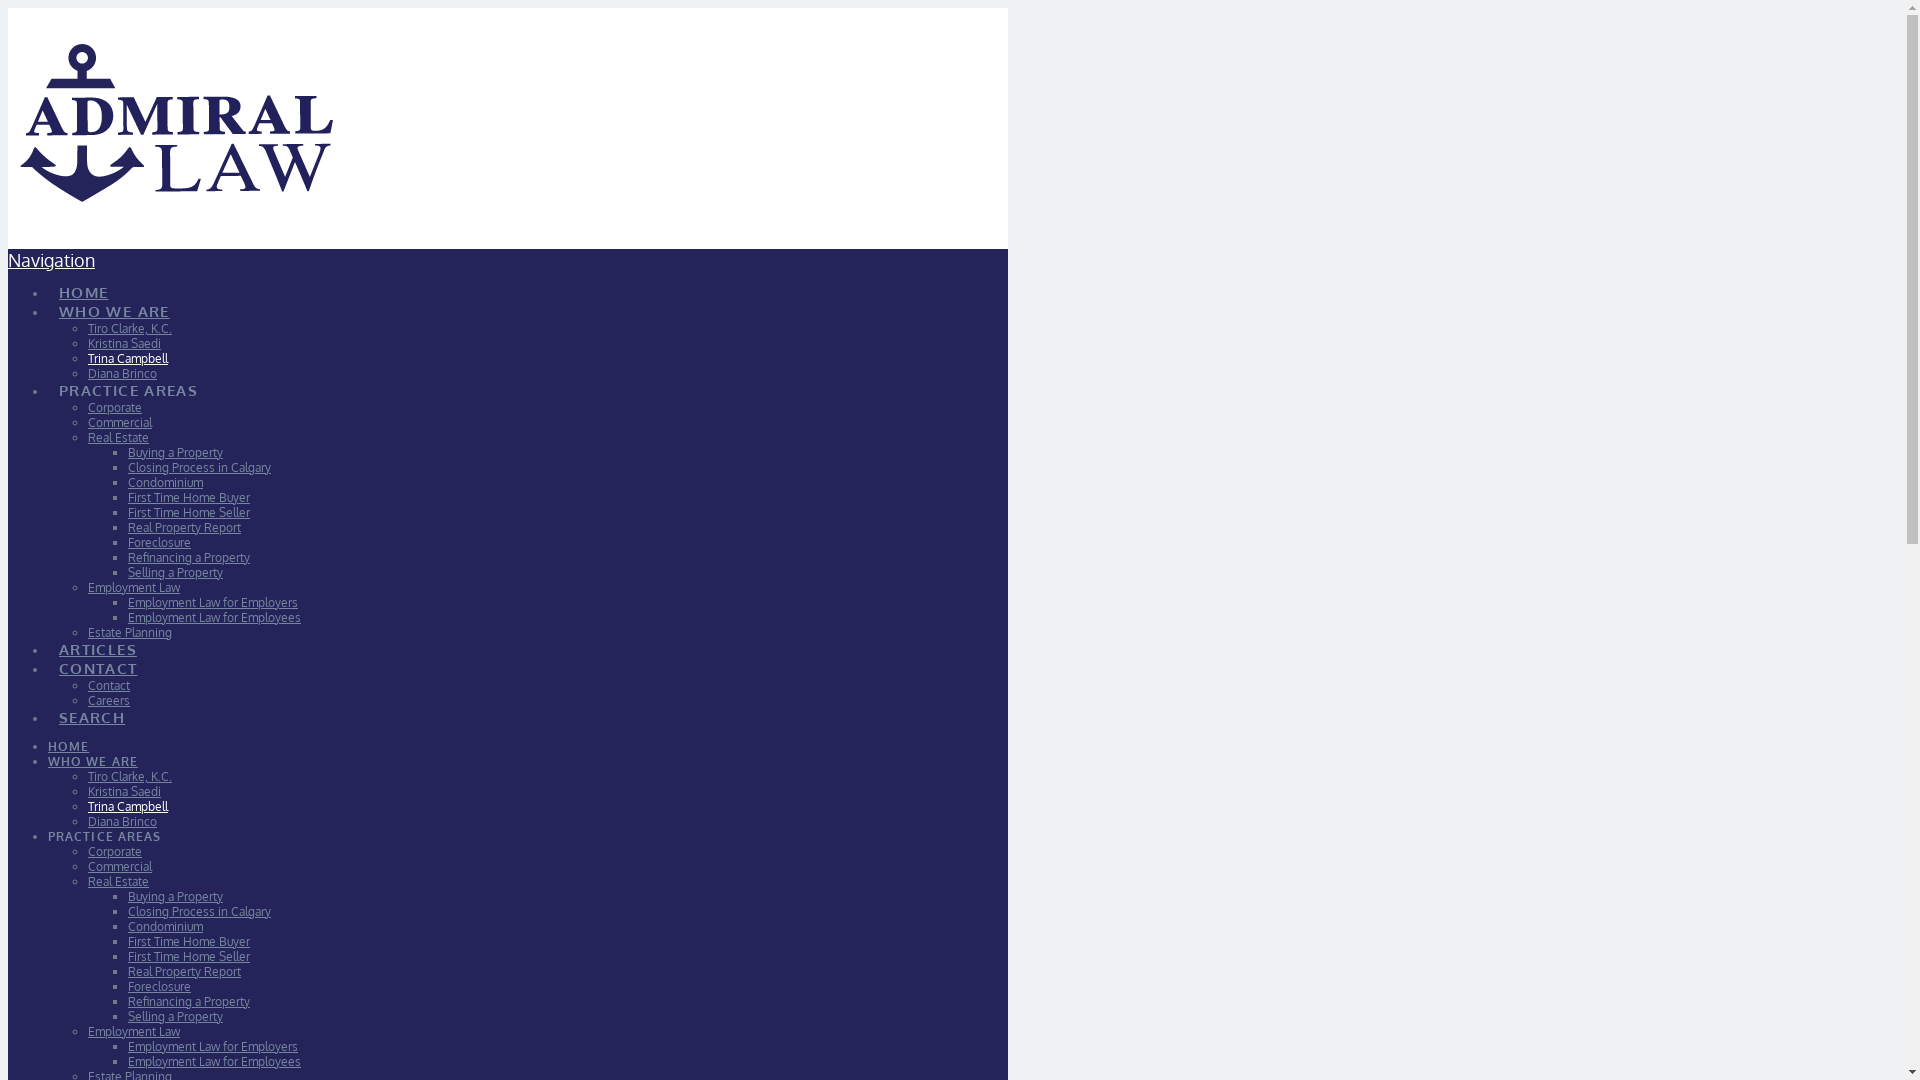 The width and height of the screenshot is (1920, 1080). What do you see at coordinates (130, 776) in the screenshot?
I see `Tiro Clarke, K.C.` at bounding box center [130, 776].